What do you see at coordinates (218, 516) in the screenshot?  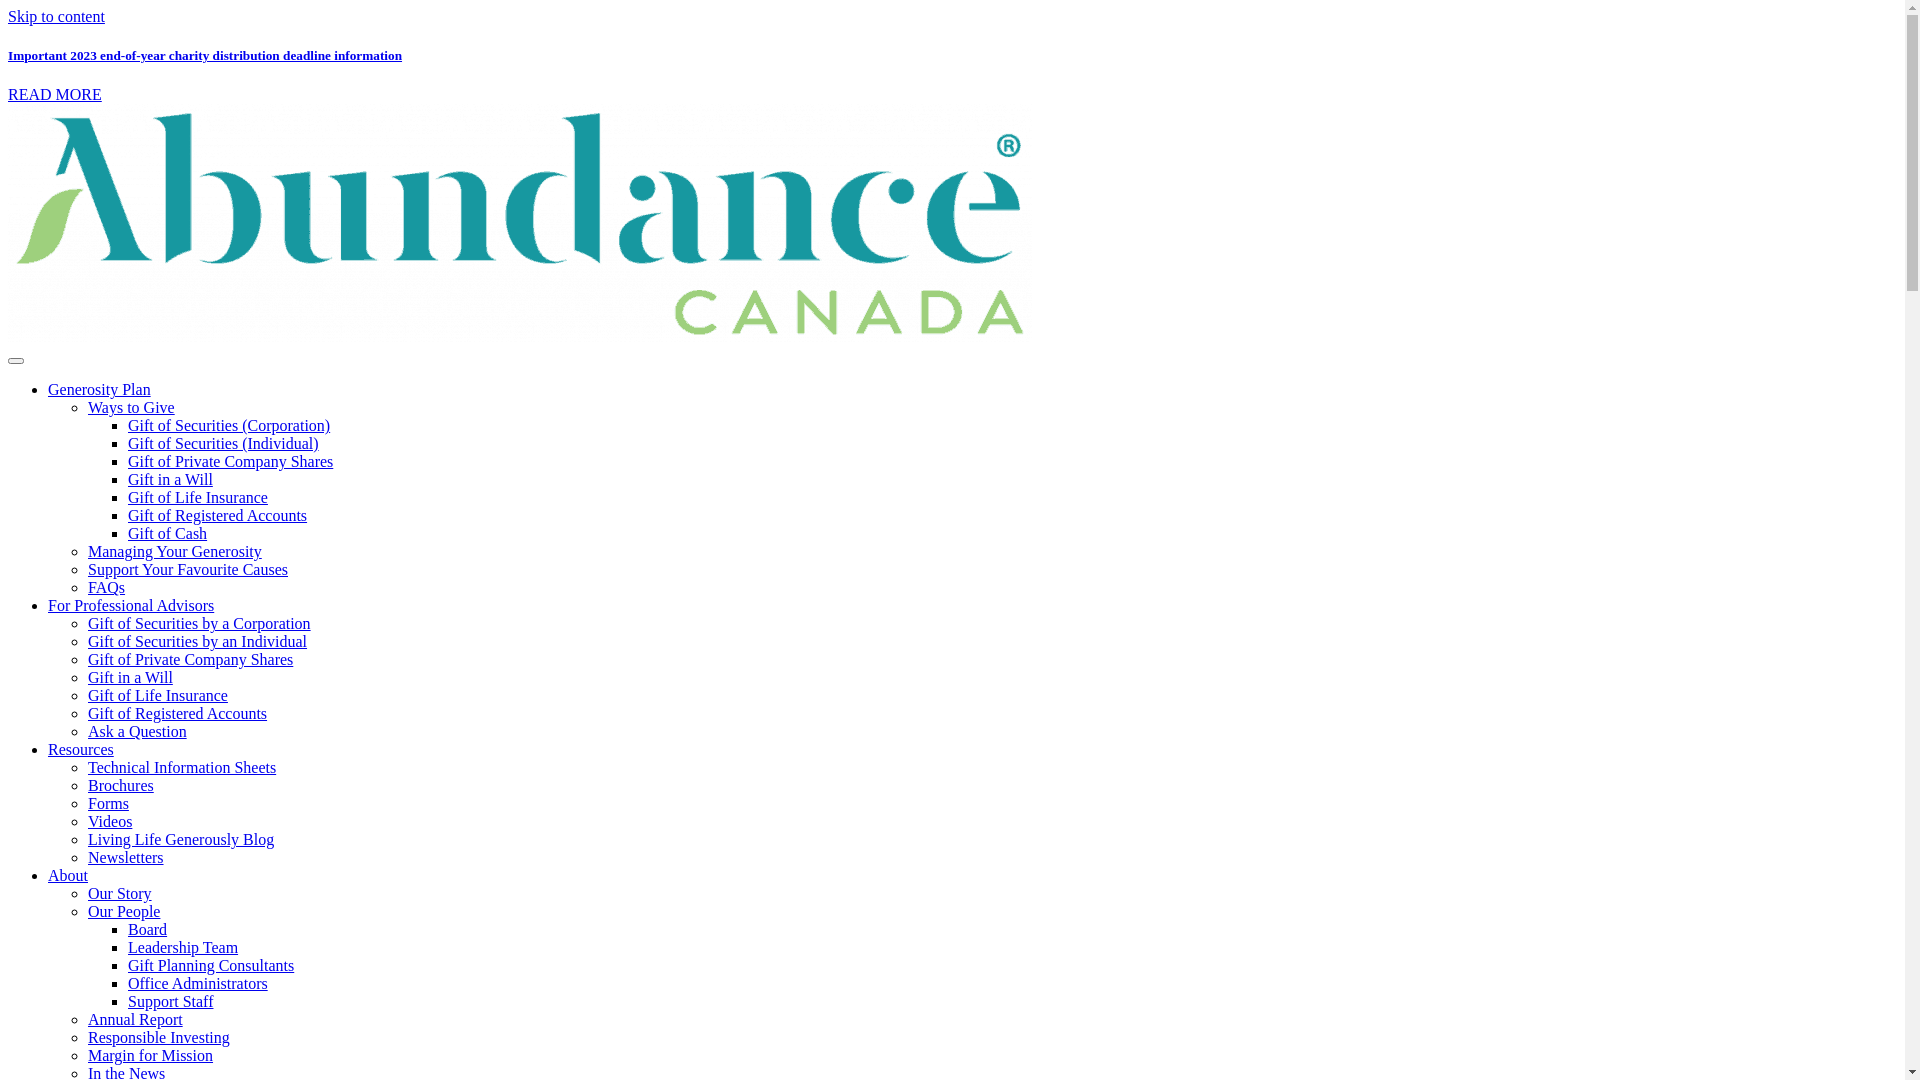 I see `Gift of Registered Accounts` at bounding box center [218, 516].